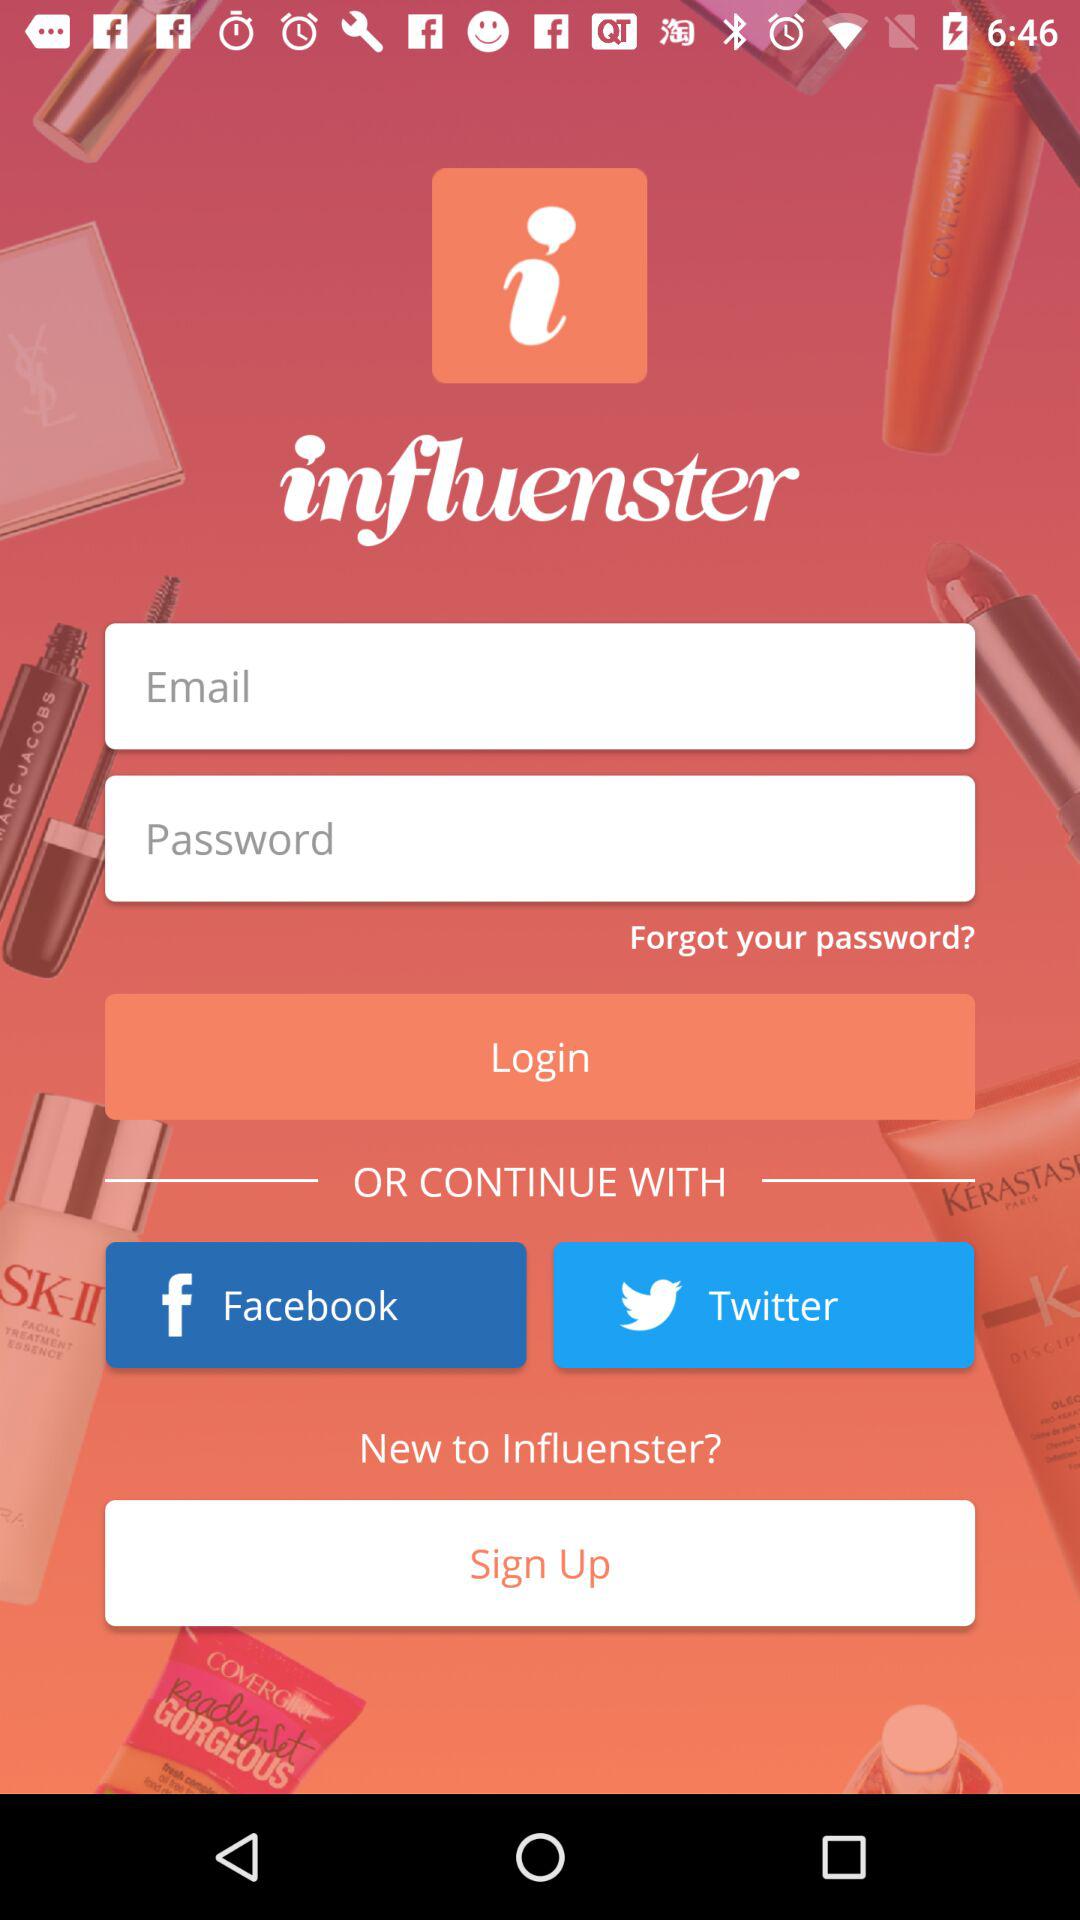 This screenshot has width=1080, height=1920. Describe the element at coordinates (540, 838) in the screenshot. I see `email address page` at that location.